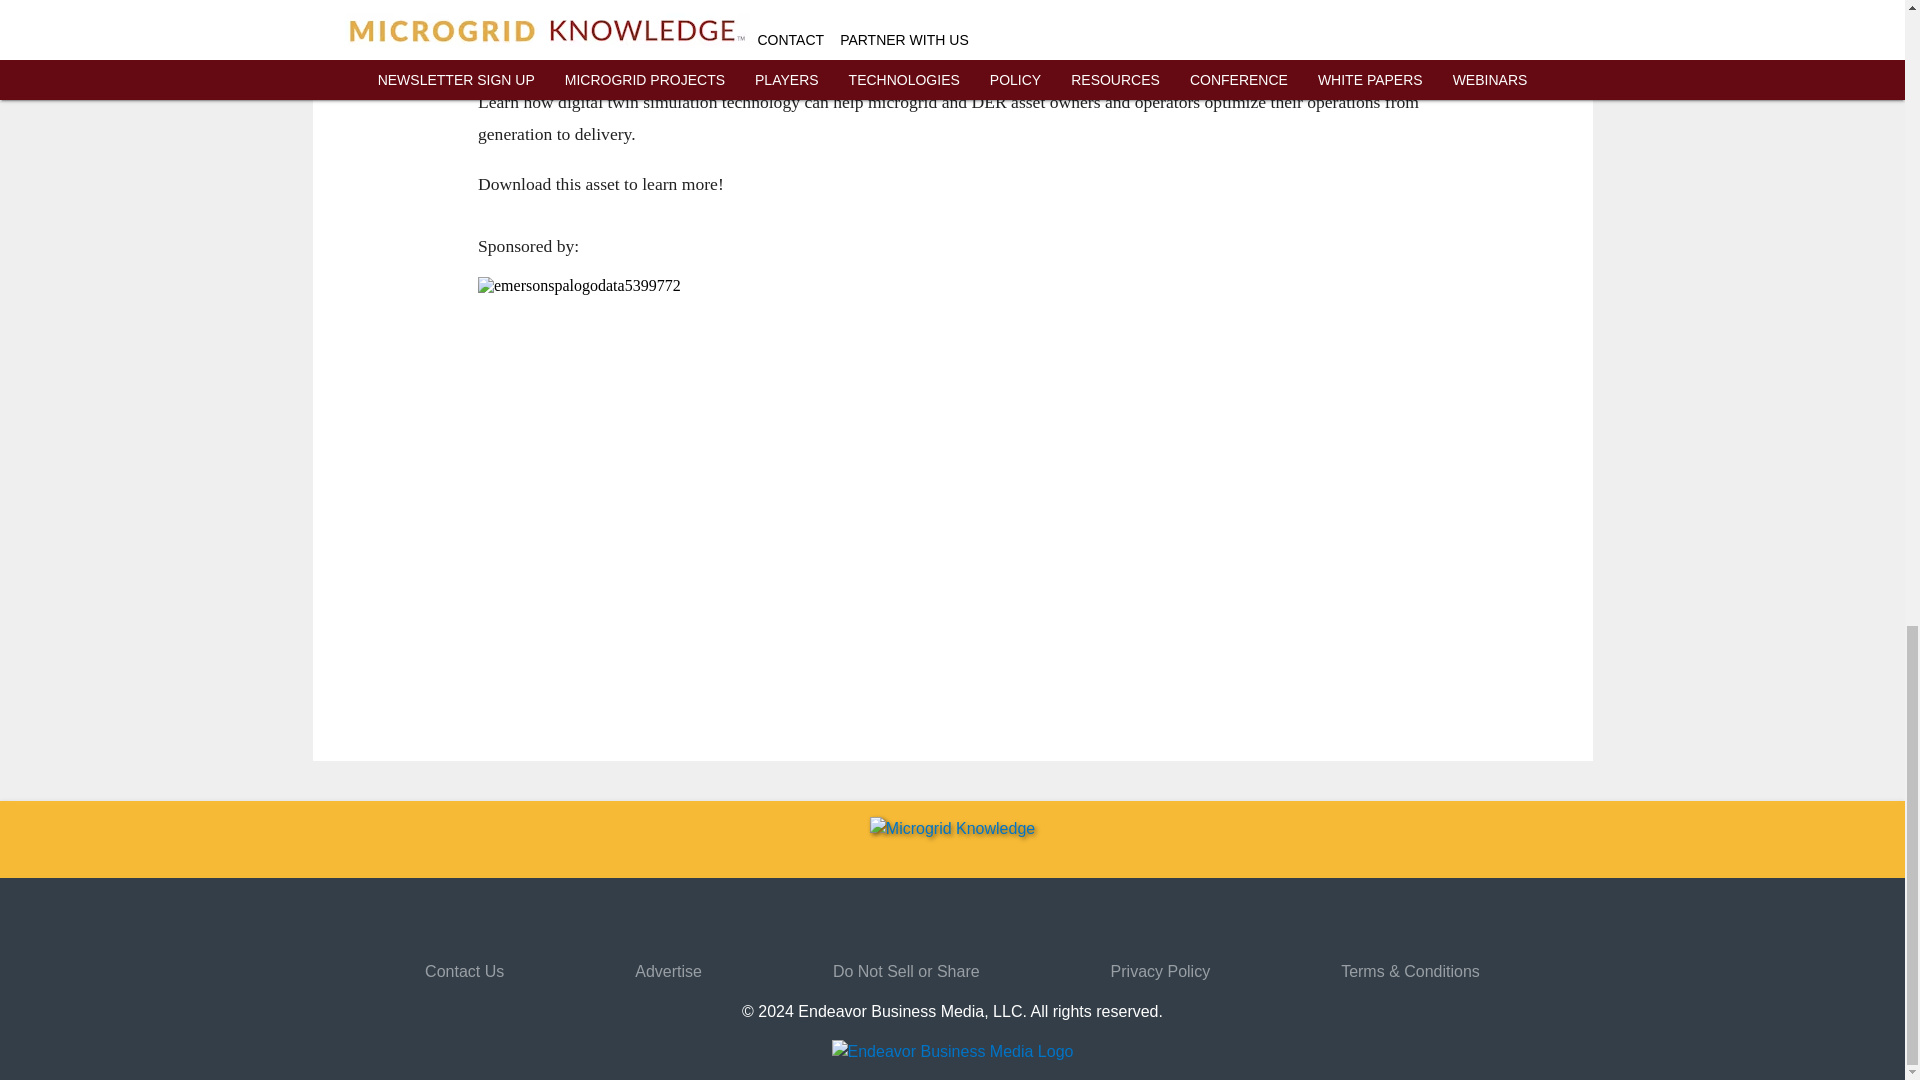 This screenshot has height=1080, width=1920. What do you see at coordinates (1161, 971) in the screenshot?
I see `Privacy Policy` at bounding box center [1161, 971].